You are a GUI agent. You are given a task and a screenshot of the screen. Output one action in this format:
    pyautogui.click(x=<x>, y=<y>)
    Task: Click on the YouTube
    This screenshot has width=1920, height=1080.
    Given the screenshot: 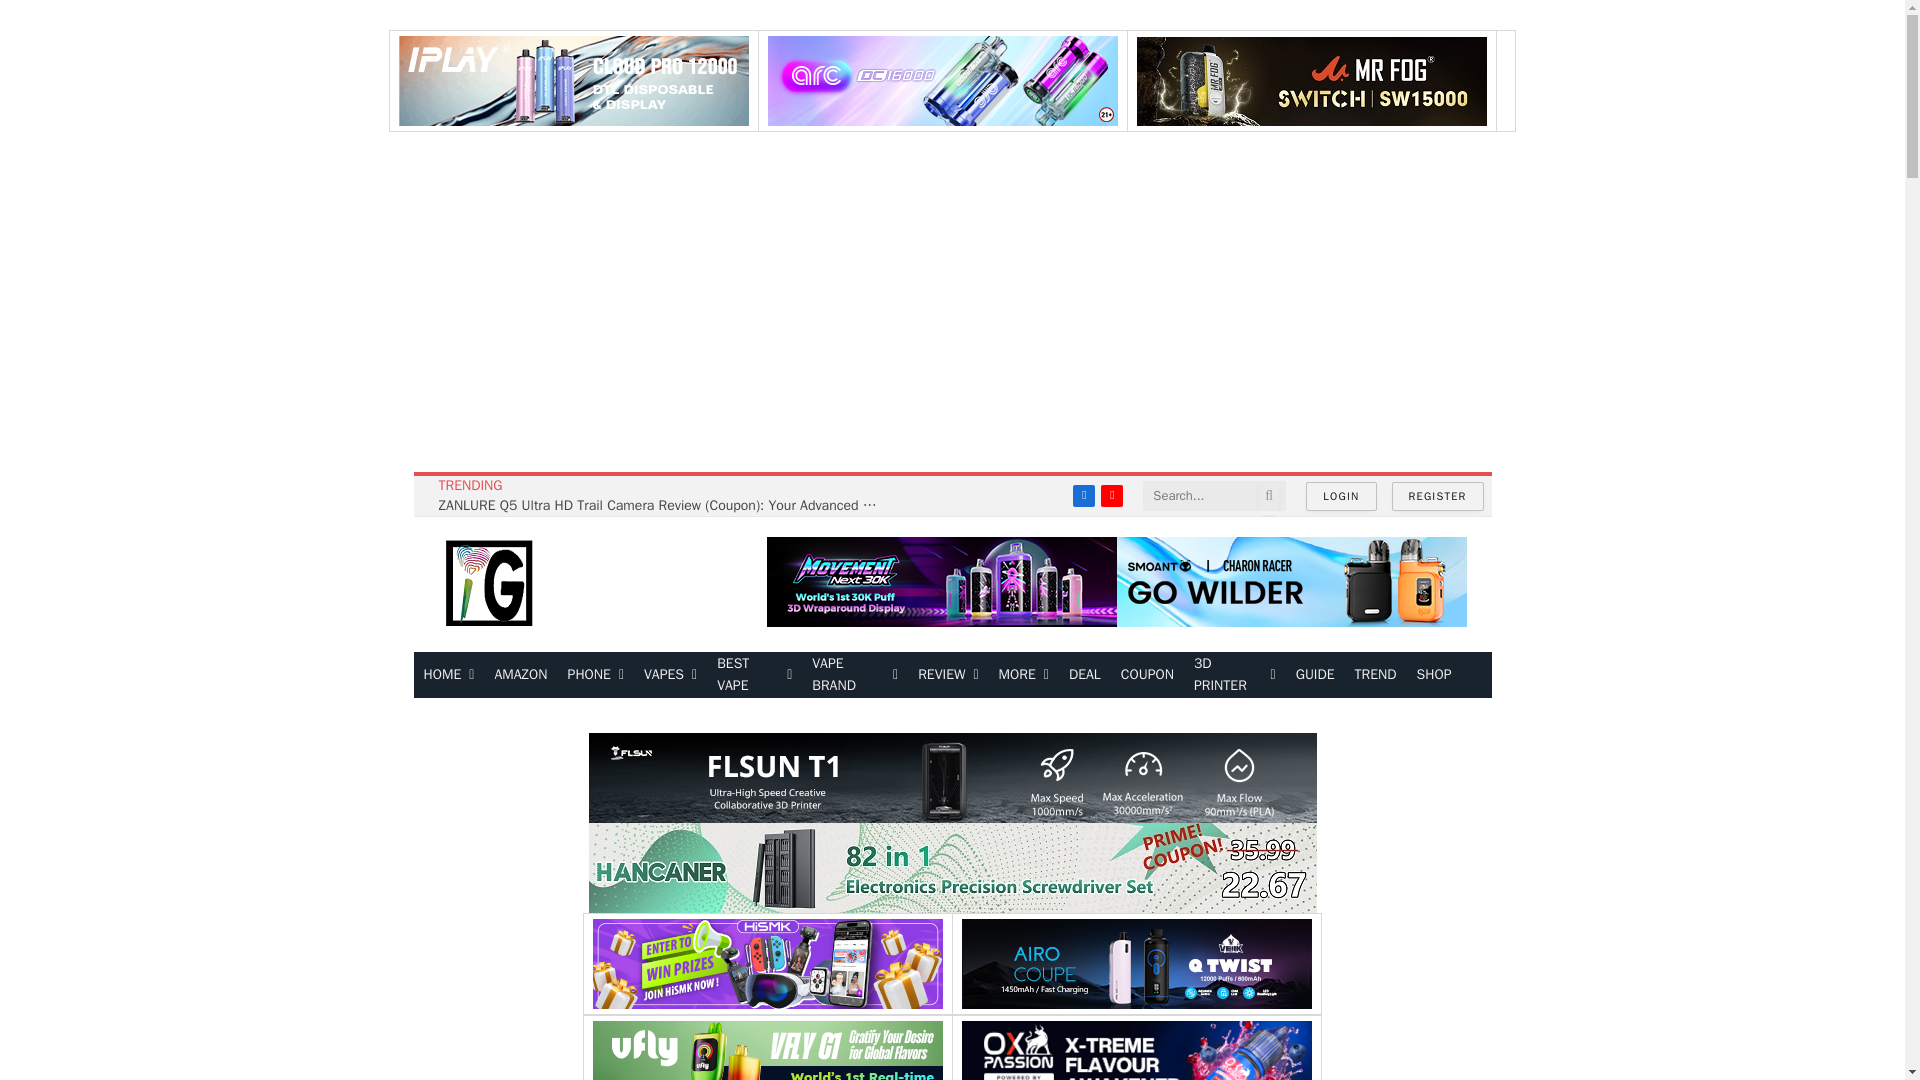 What is the action you would take?
    pyautogui.click(x=1112, y=495)
    